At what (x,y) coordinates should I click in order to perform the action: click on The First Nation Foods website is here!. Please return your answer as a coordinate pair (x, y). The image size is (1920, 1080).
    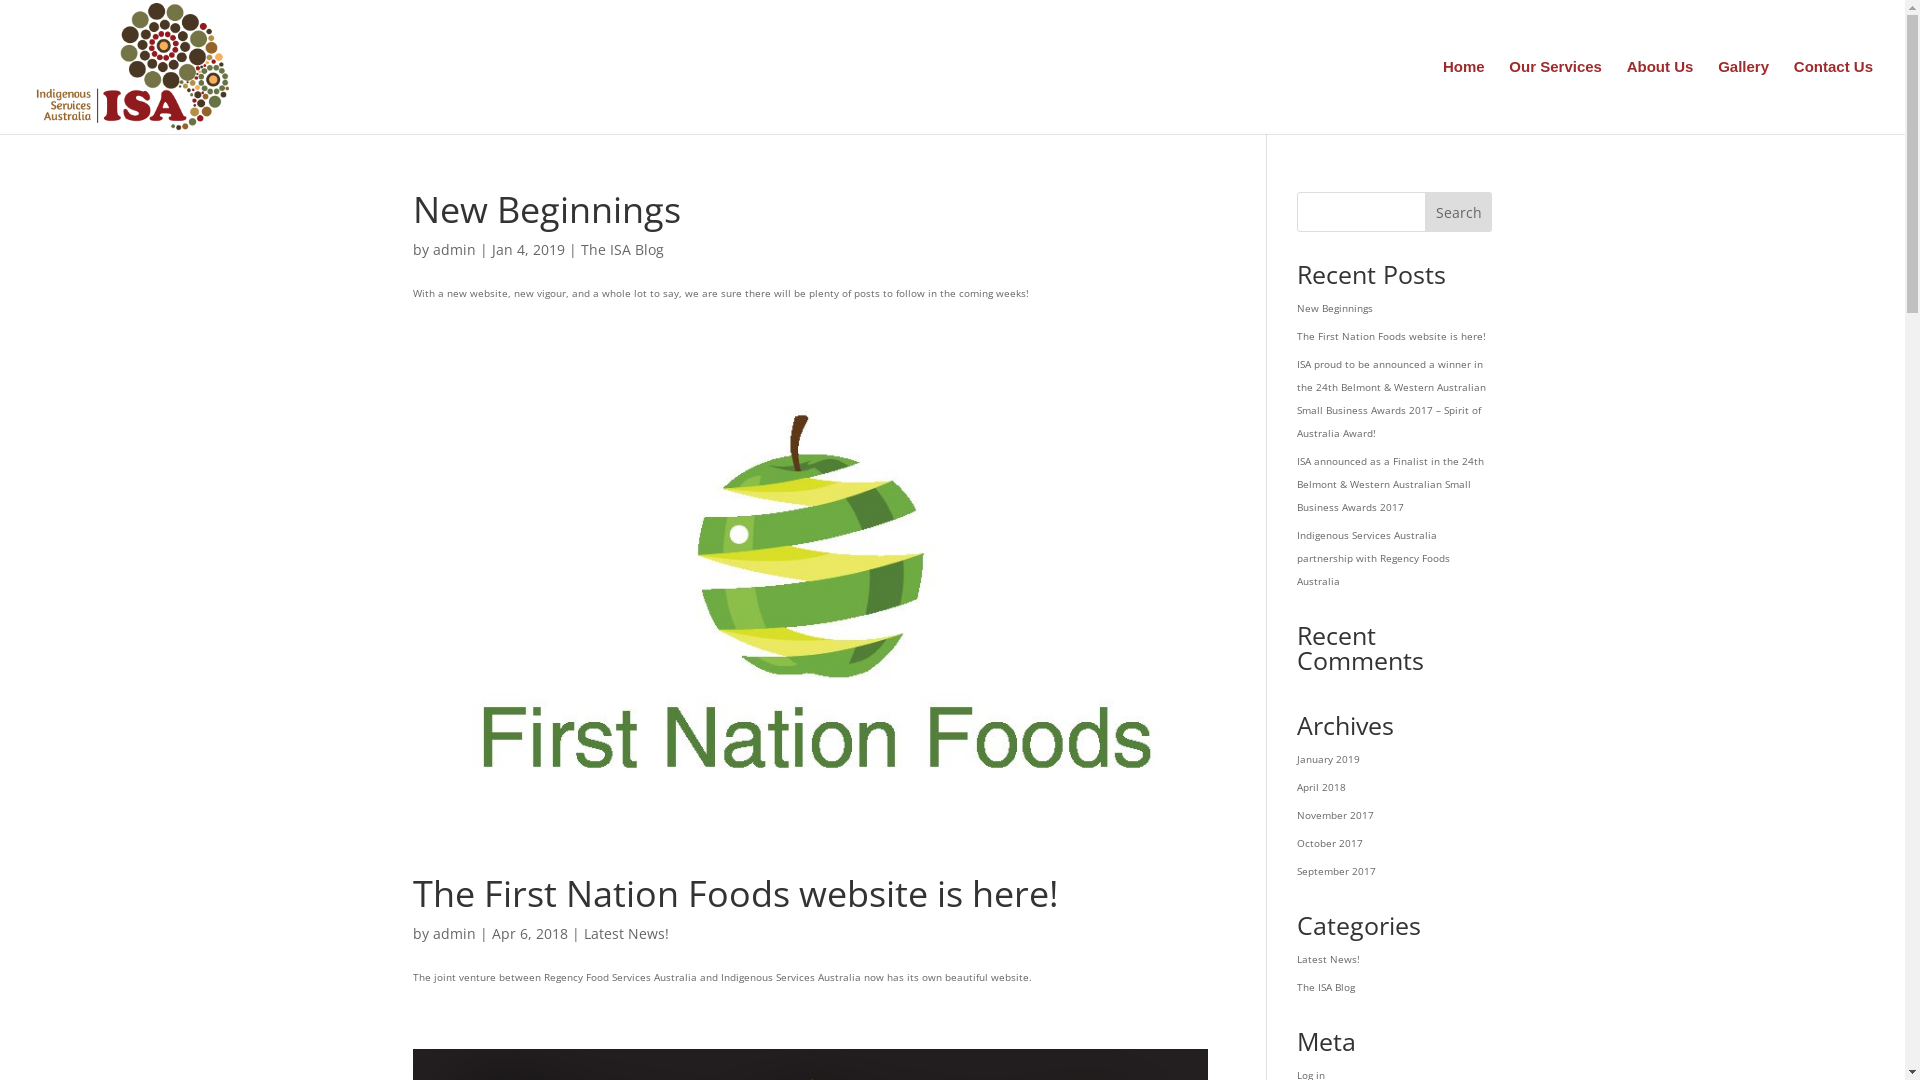
    Looking at the image, I should click on (1392, 336).